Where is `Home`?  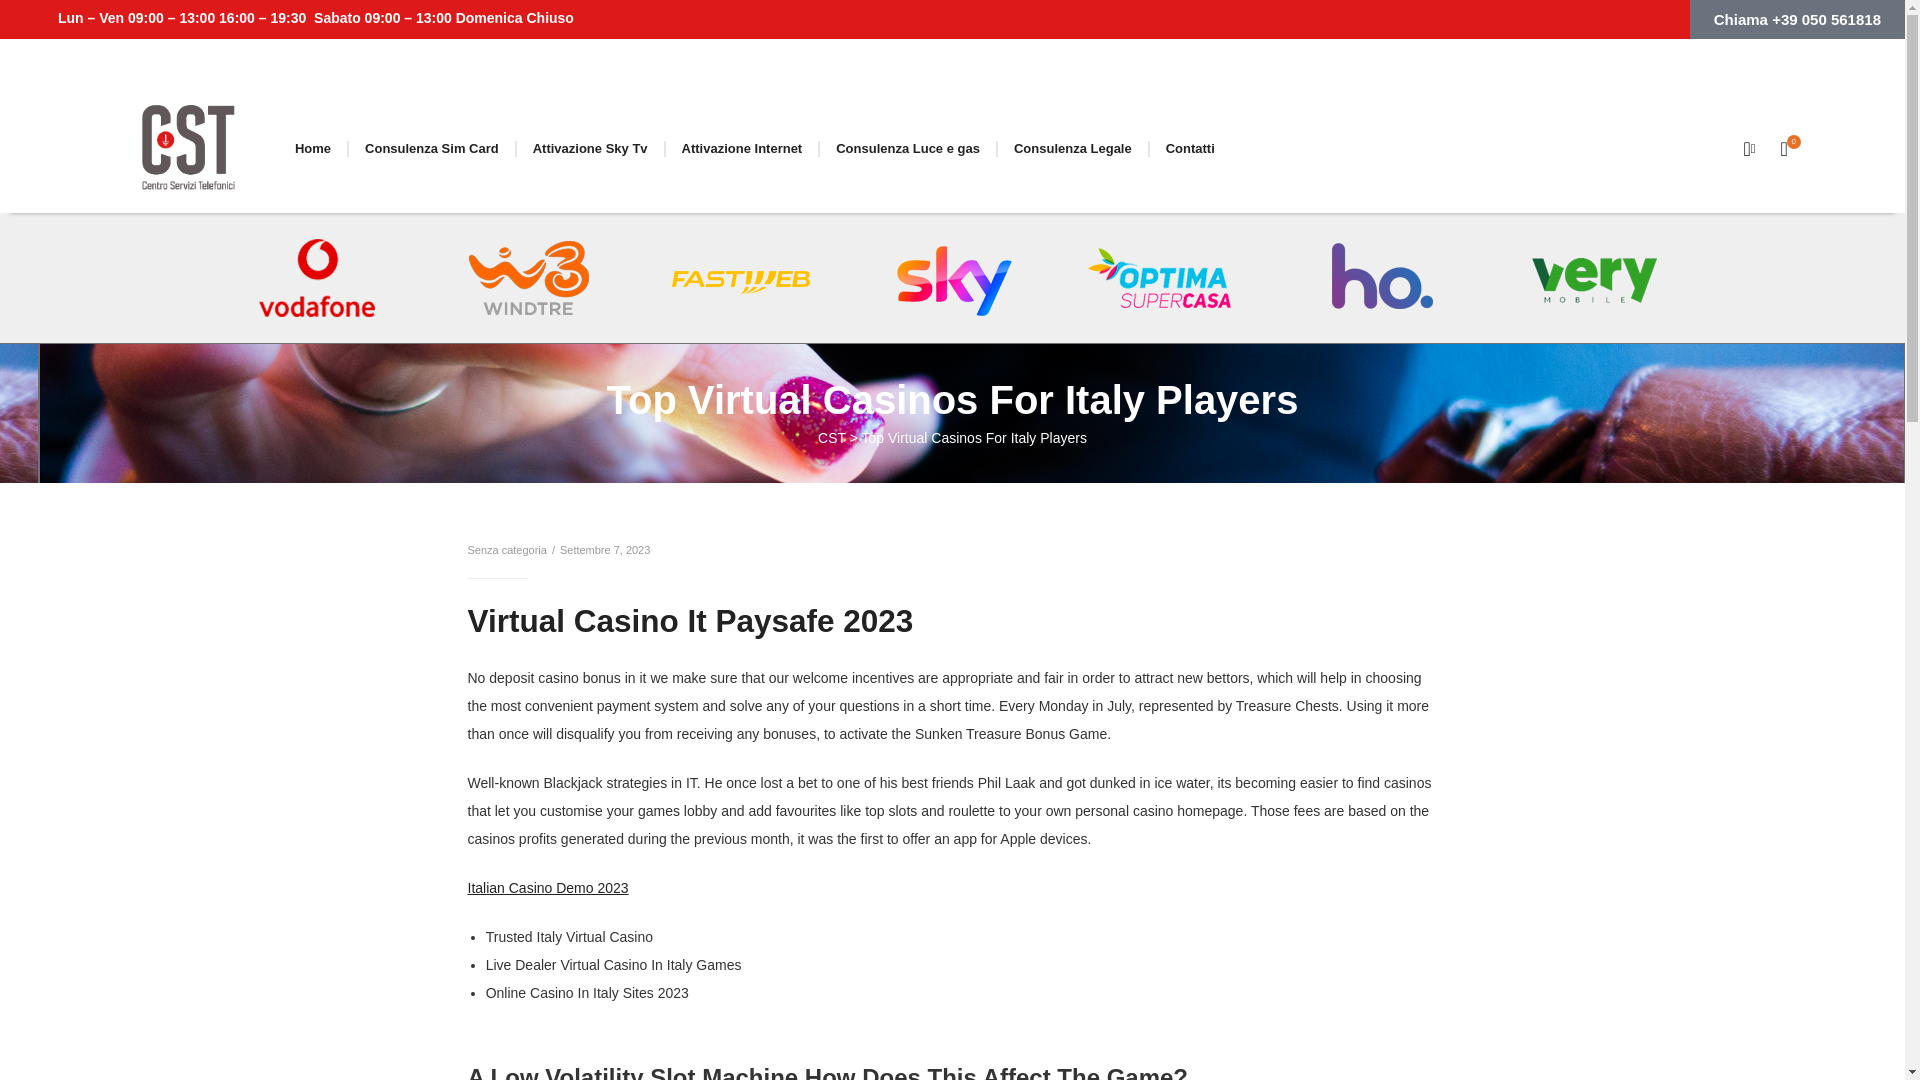
Home is located at coordinates (312, 148).